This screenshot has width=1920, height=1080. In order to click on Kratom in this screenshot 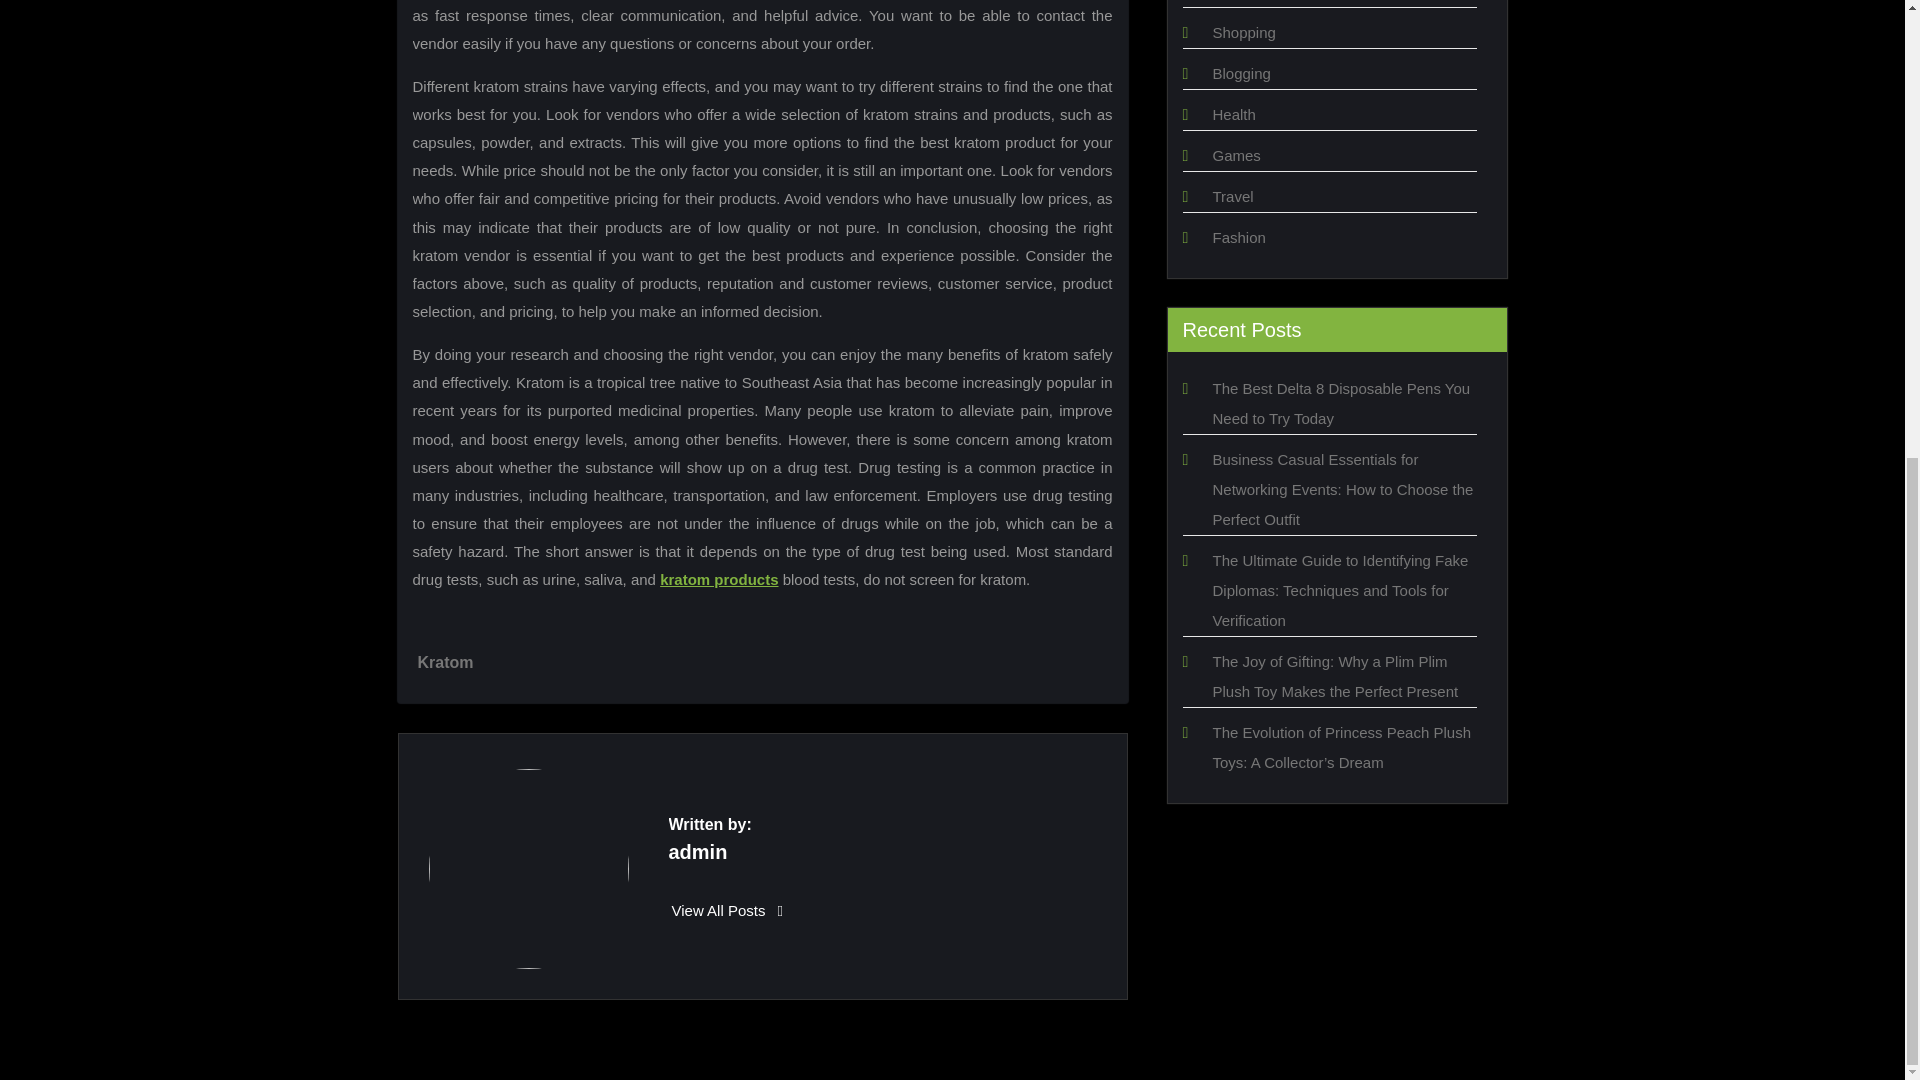, I will do `click(446, 662)`.